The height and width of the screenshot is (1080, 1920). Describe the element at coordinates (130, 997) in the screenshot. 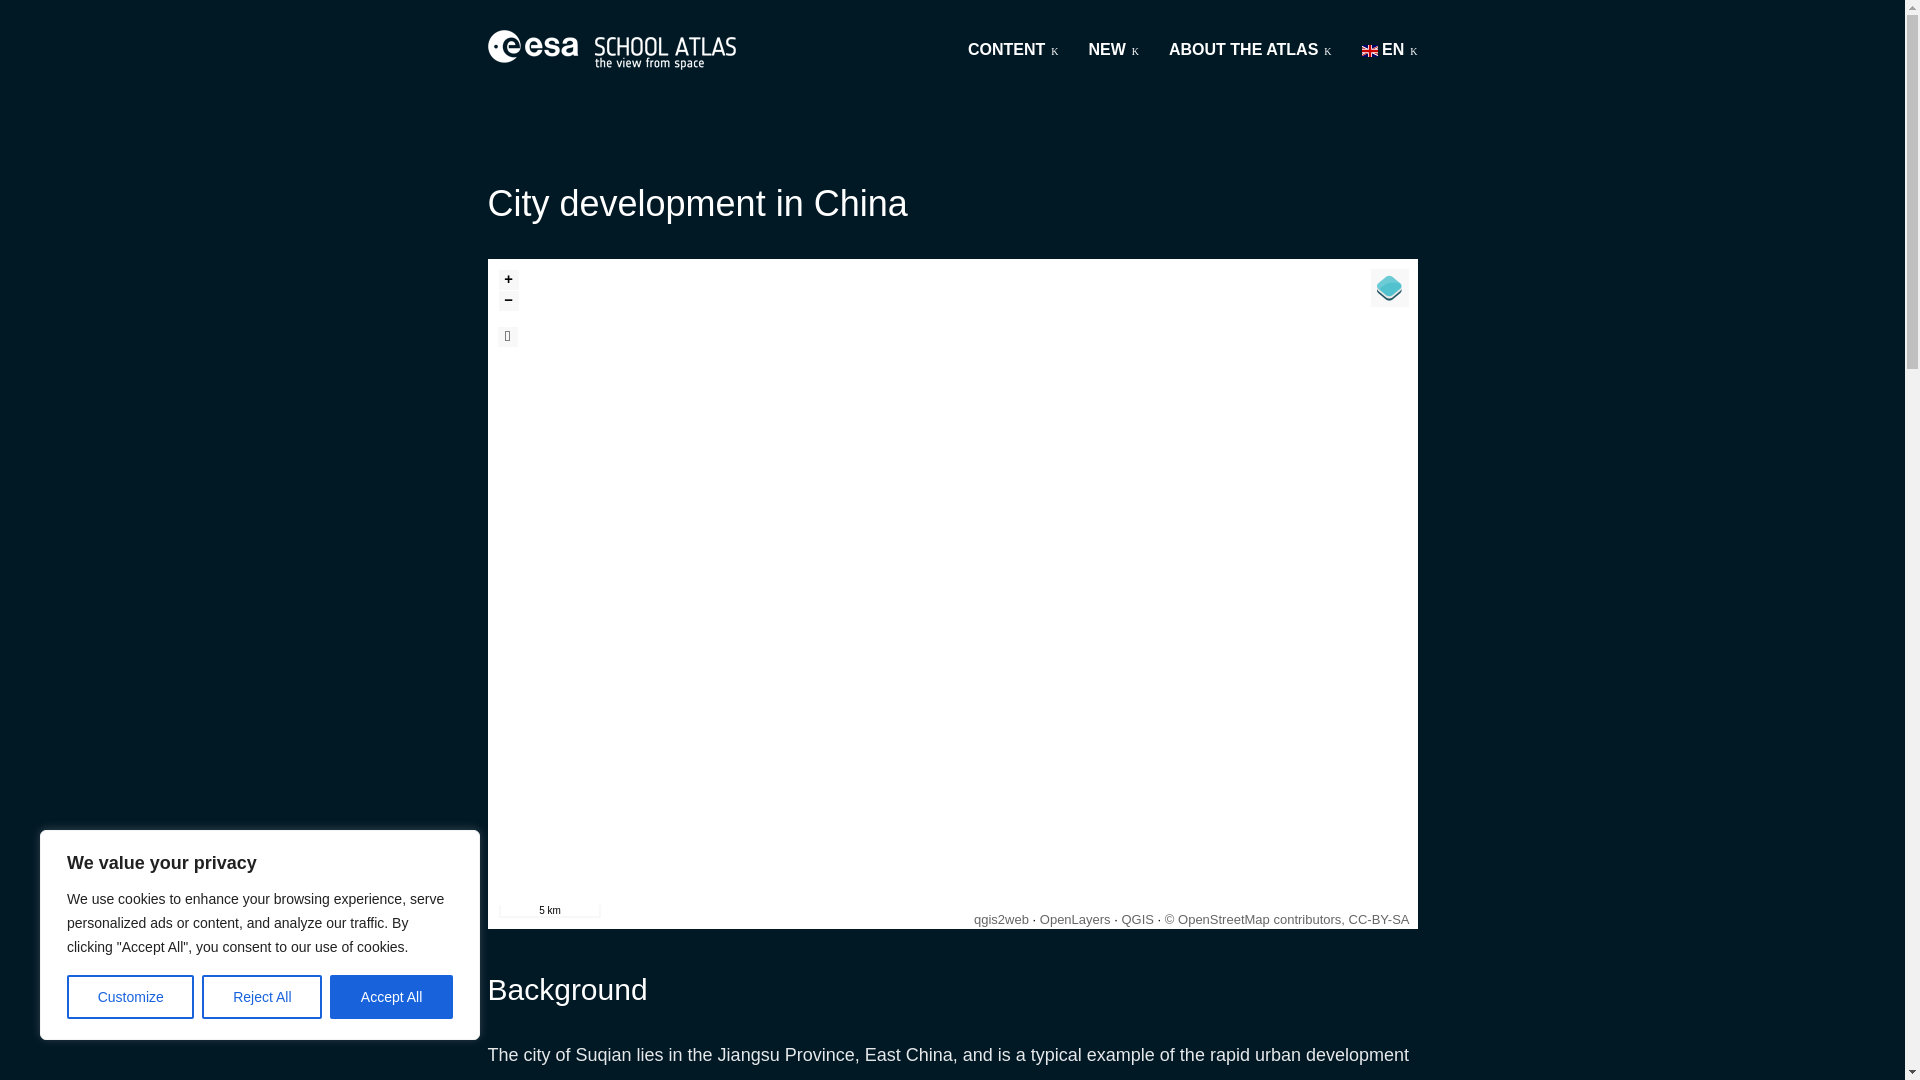

I see `Customize` at that location.